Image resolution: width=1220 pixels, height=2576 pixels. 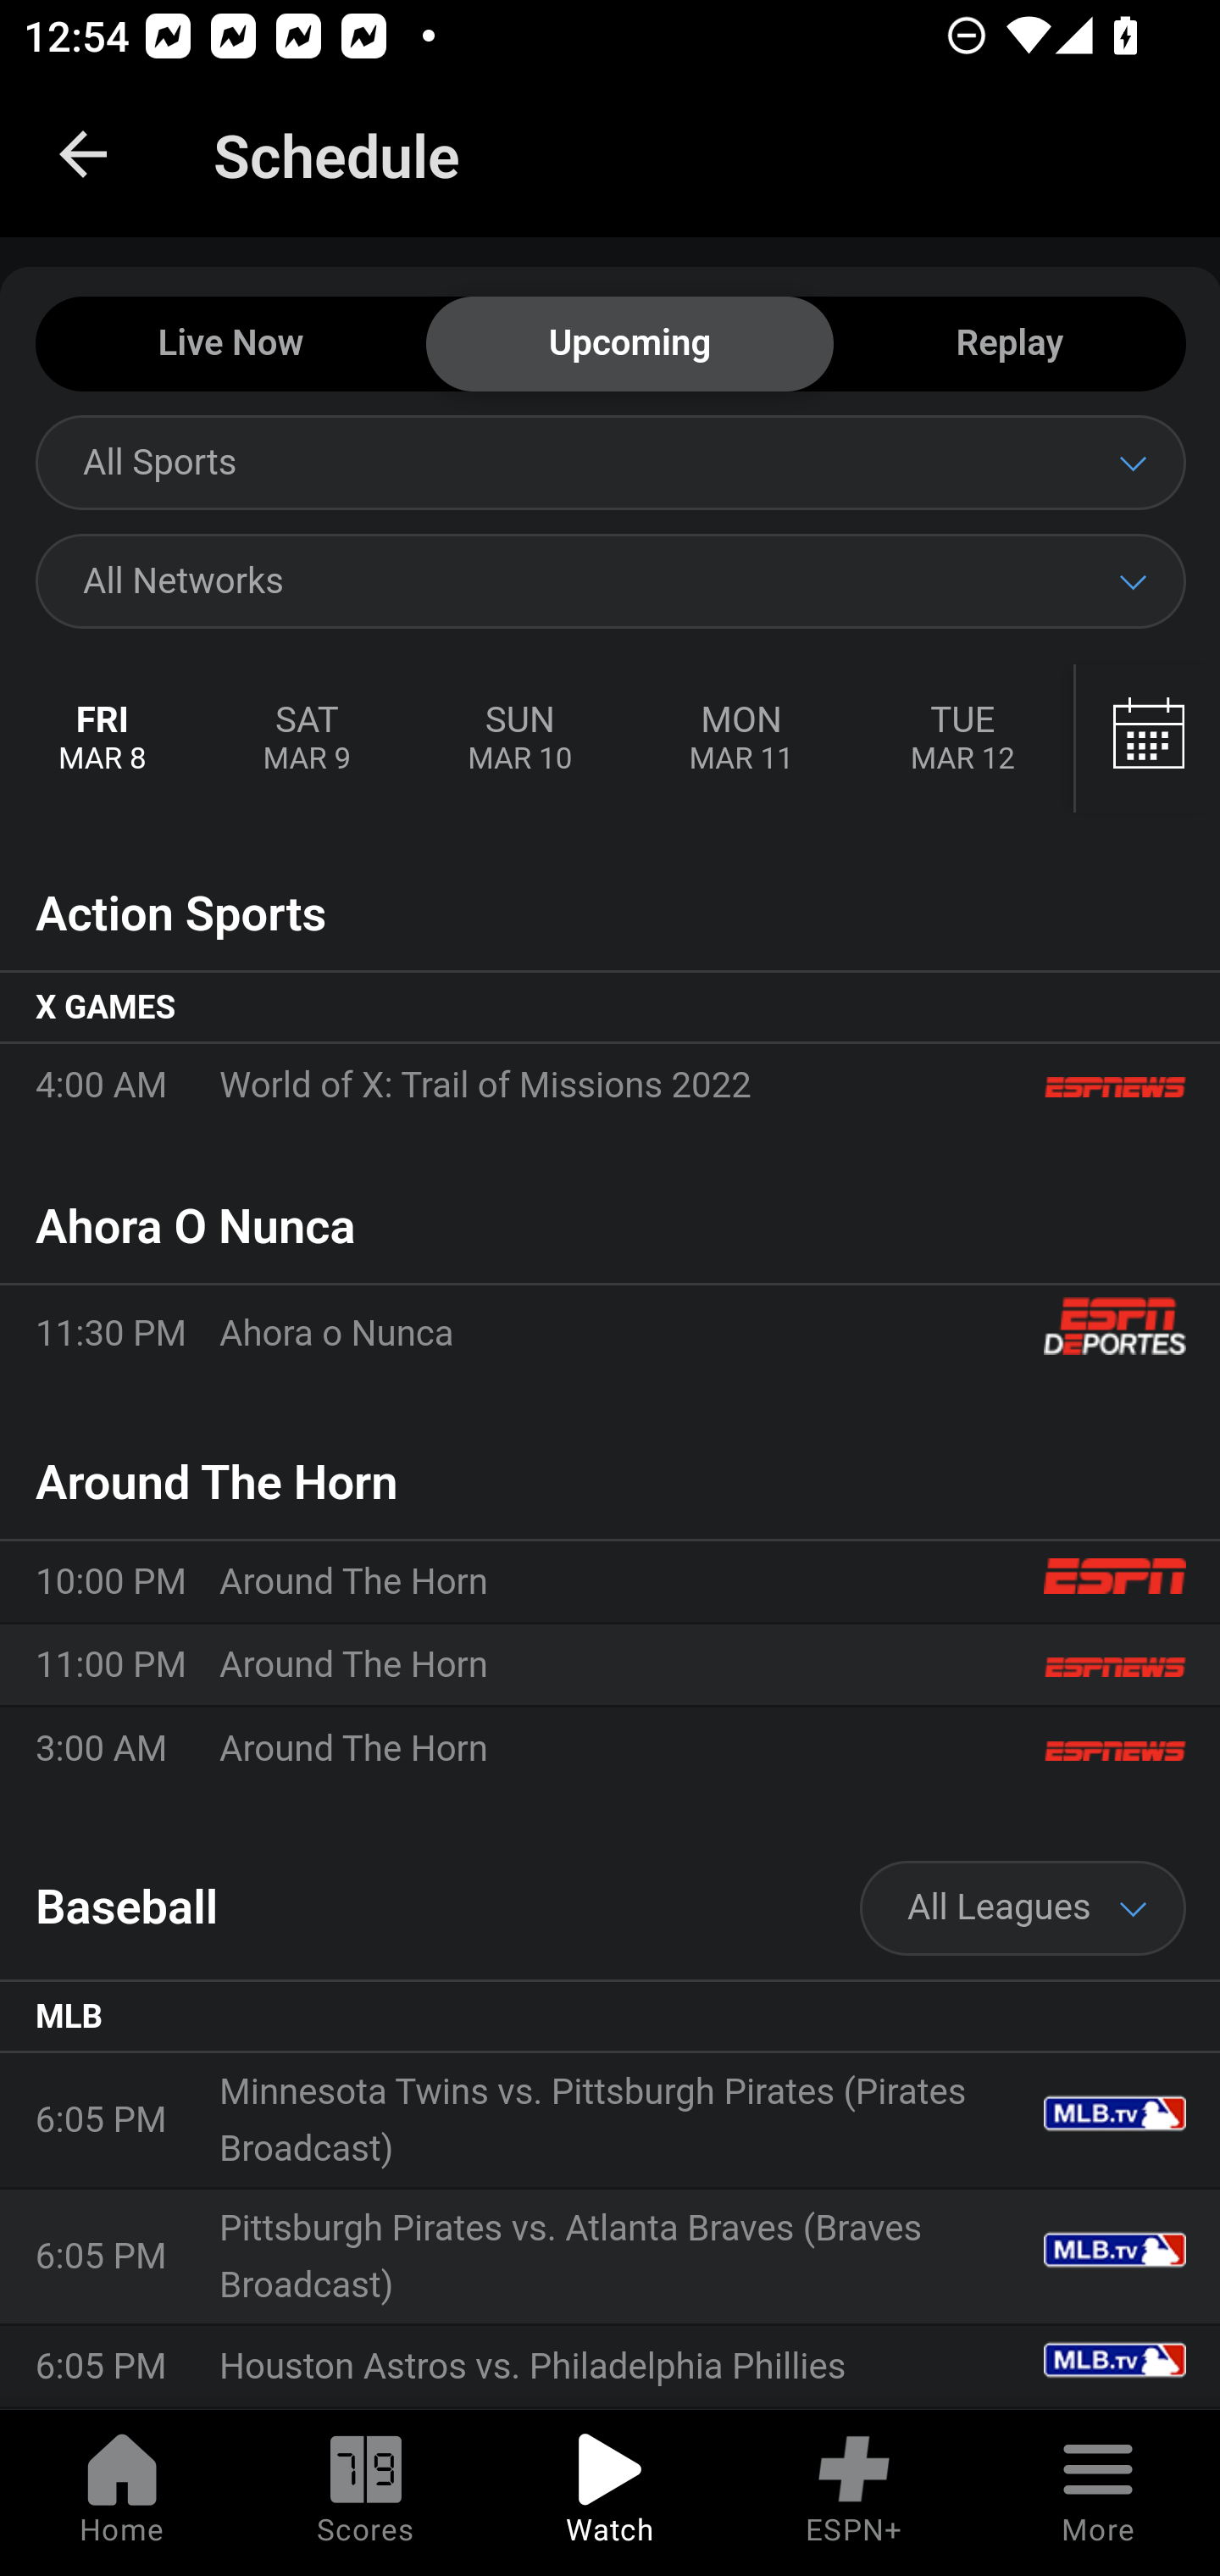 What do you see at coordinates (1009, 345) in the screenshot?
I see `Replay` at bounding box center [1009, 345].